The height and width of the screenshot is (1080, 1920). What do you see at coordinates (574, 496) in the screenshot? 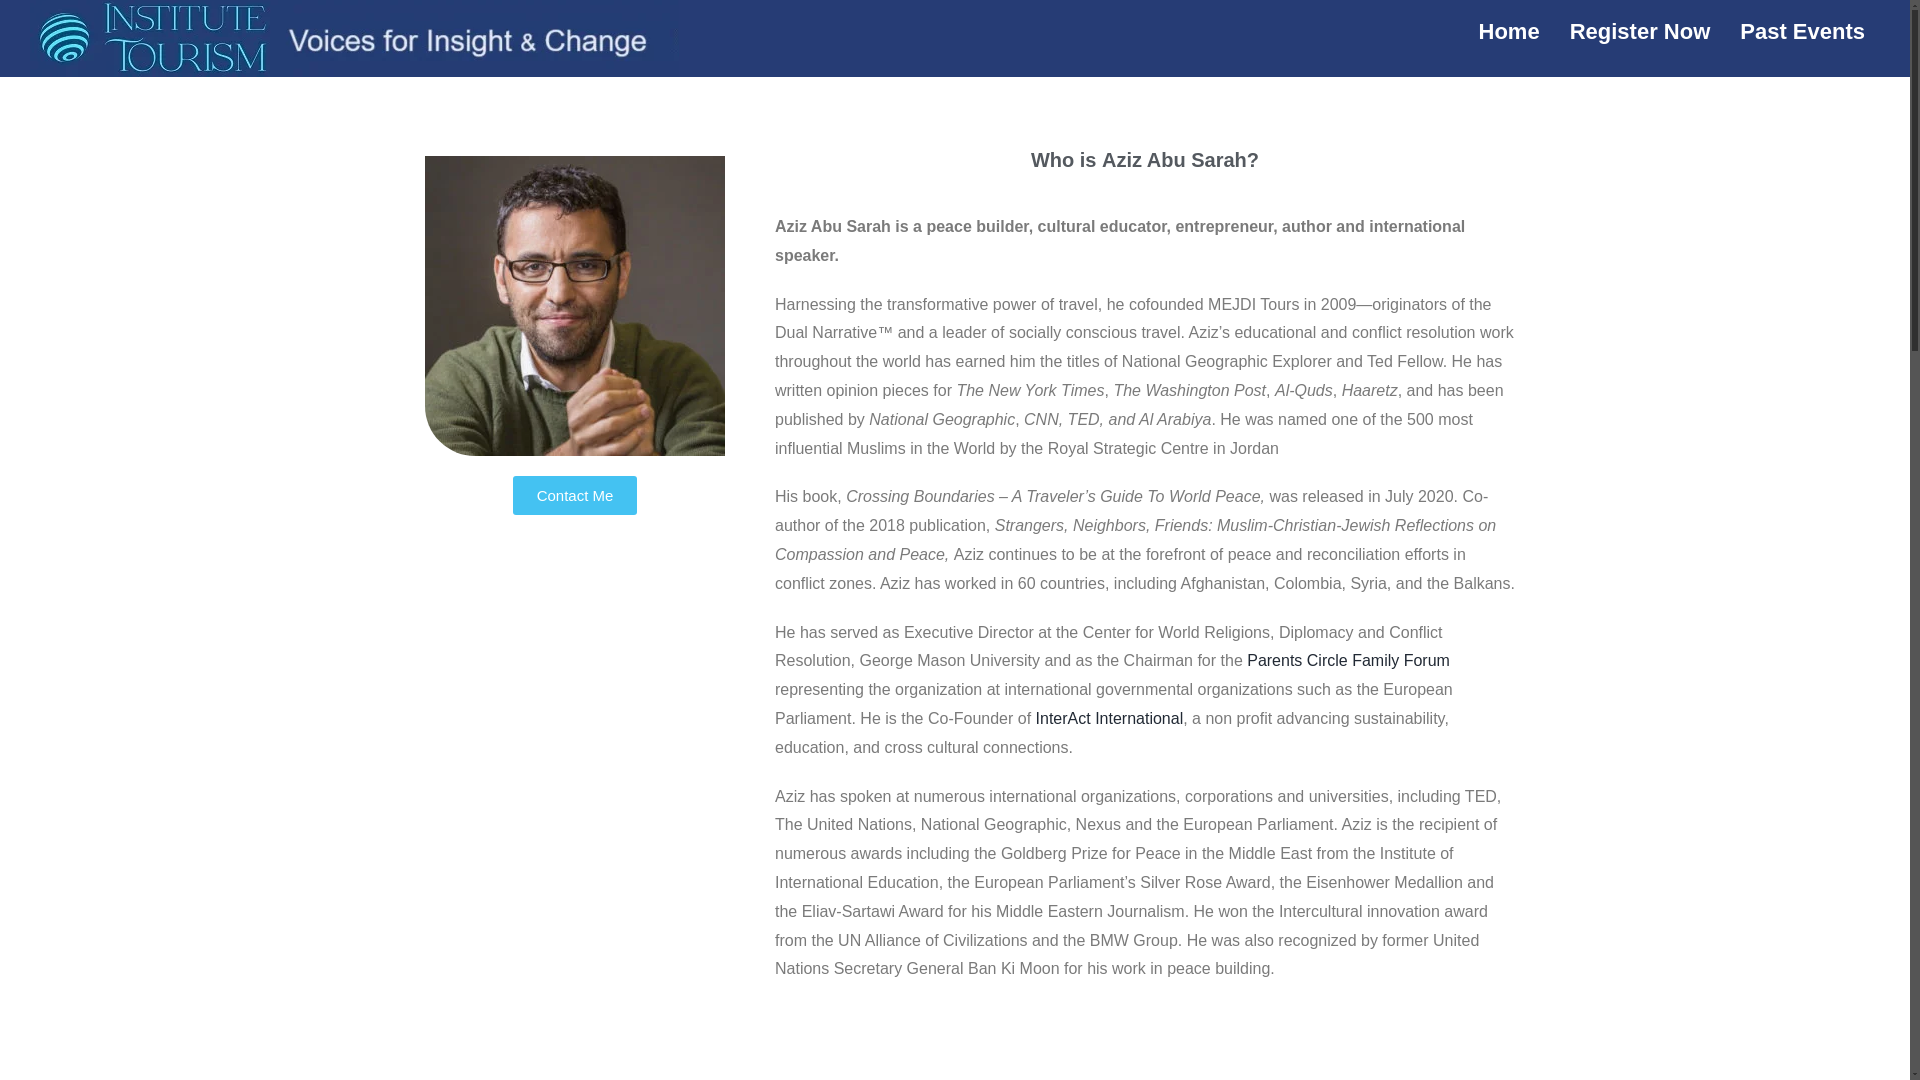
I see `Contact Me` at bounding box center [574, 496].